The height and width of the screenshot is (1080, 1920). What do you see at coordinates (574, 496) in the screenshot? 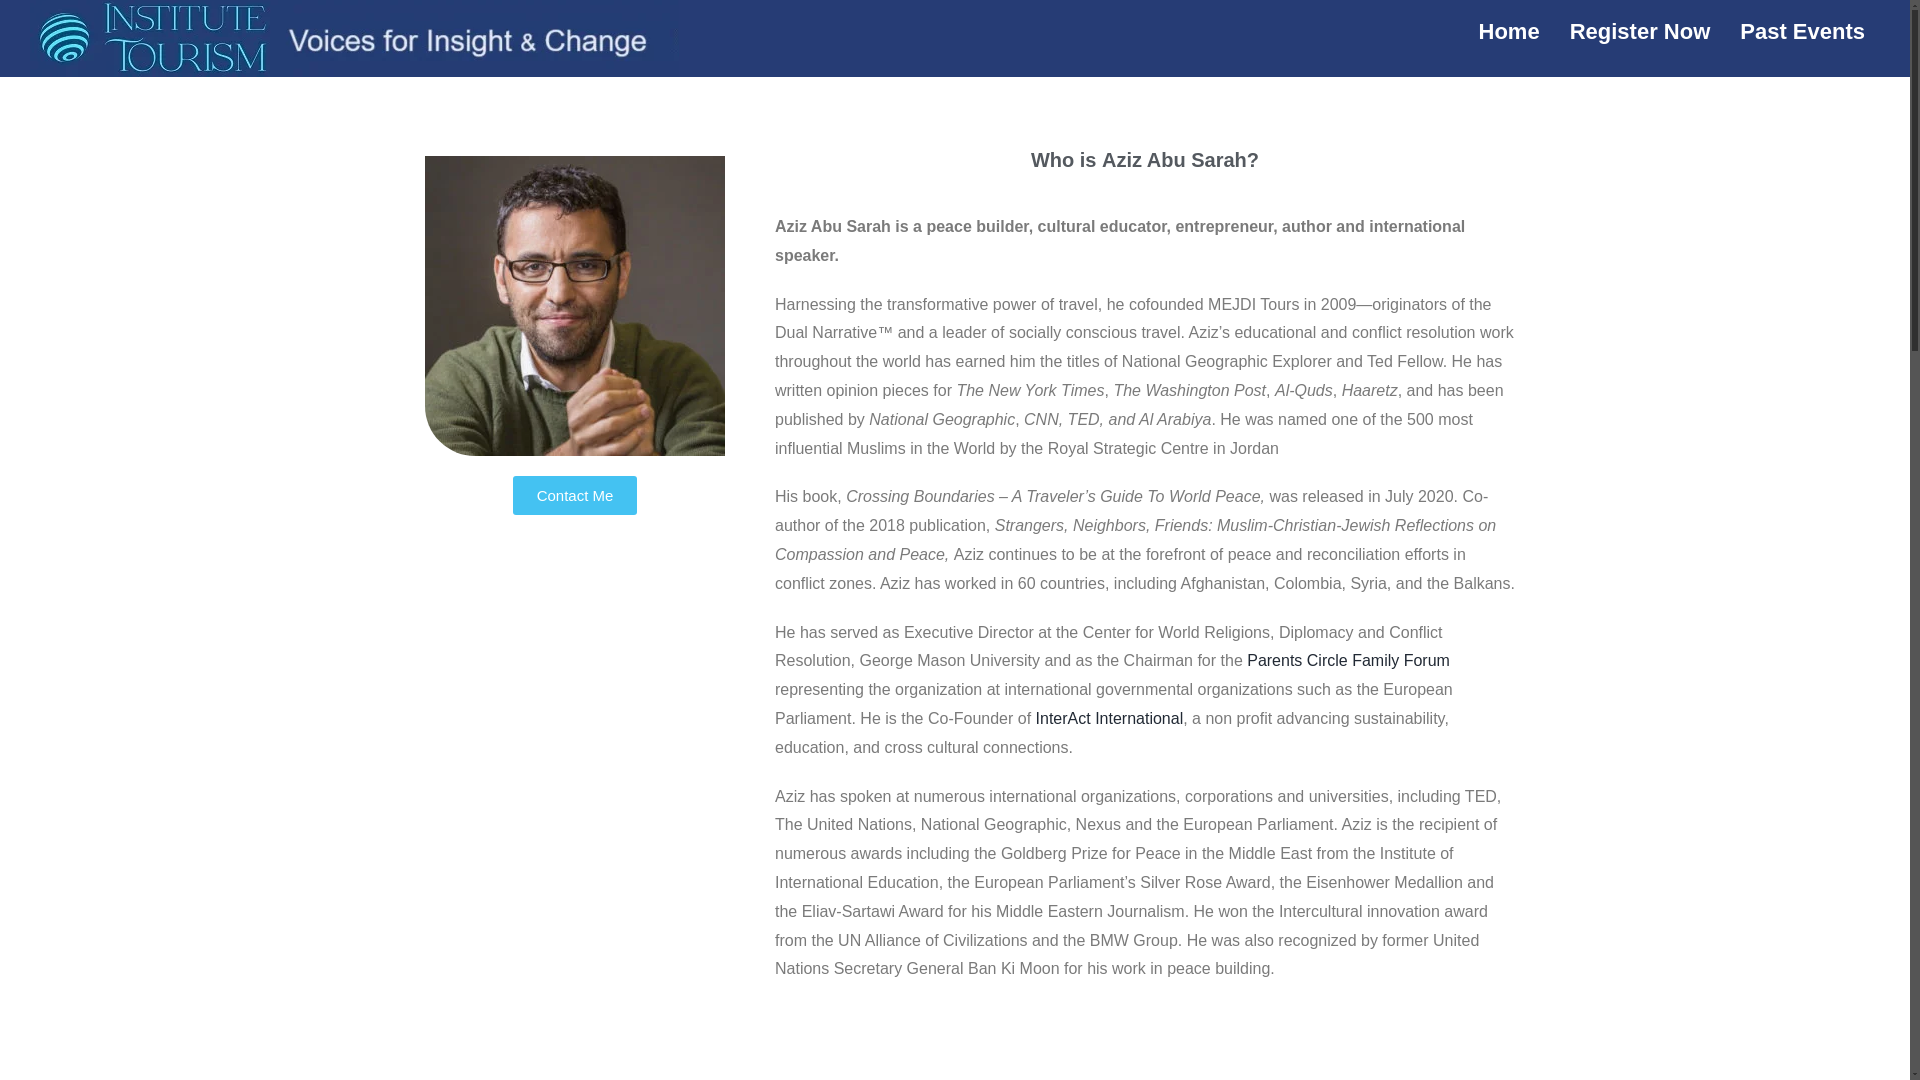
I see `Contact Me` at bounding box center [574, 496].